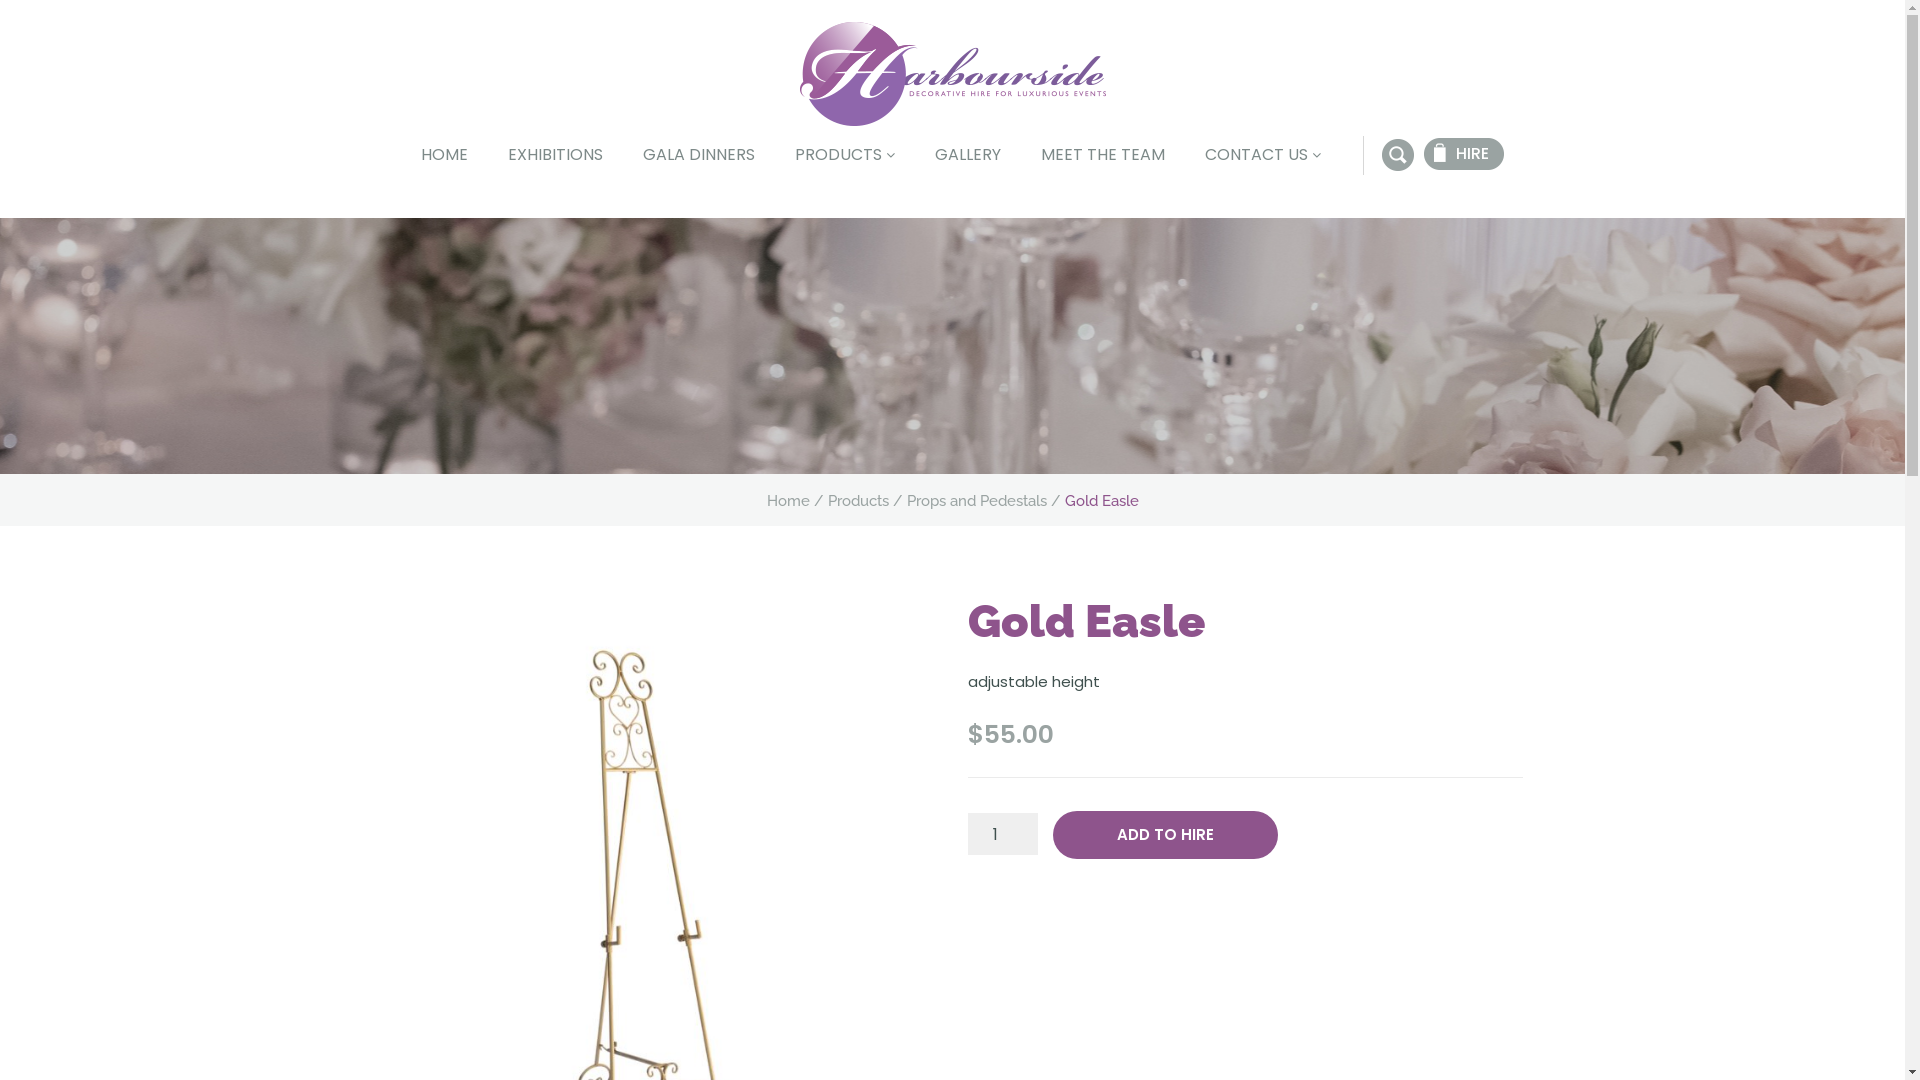 This screenshot has height=1080, width=1920. I want to click on HIRE, so click(1464, 154).